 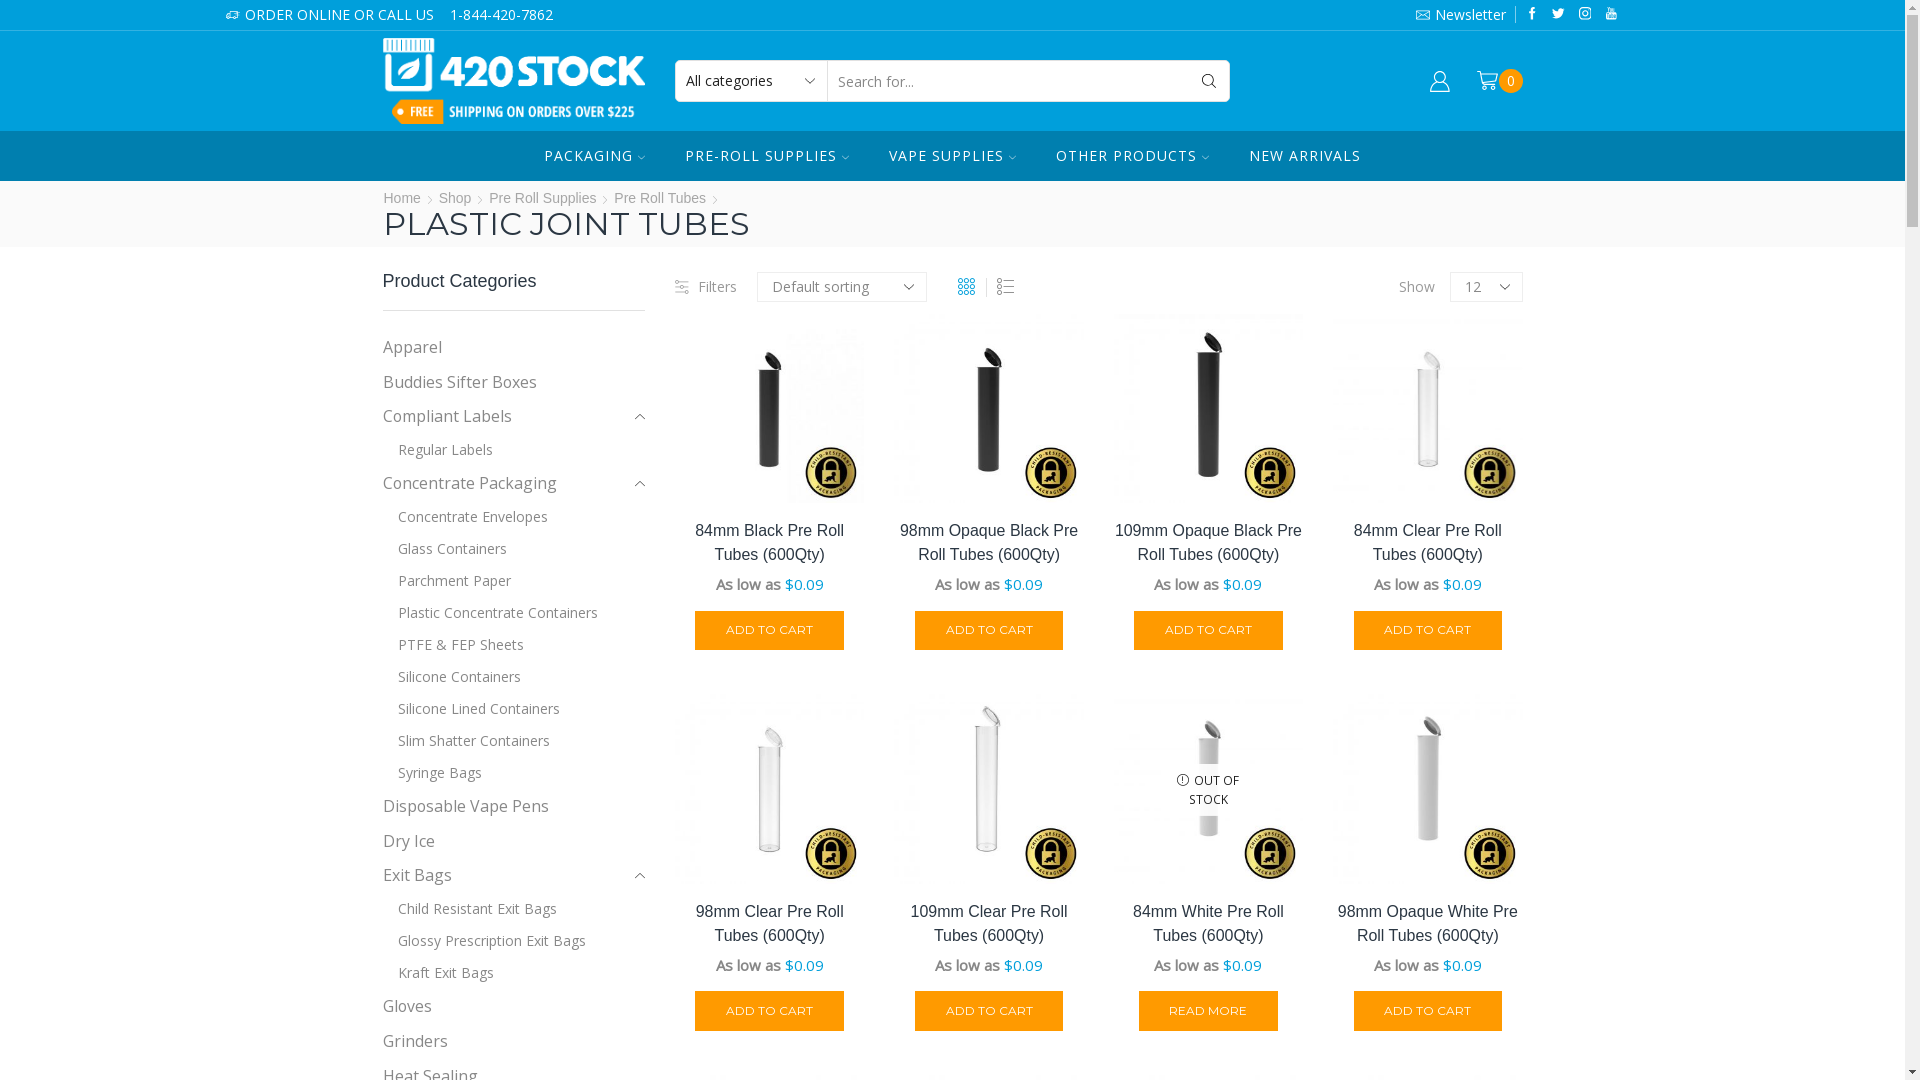 What do you see at coordinates (446, 581) in the screenshot?
I see `Parchment Paper` at bounding box center [446, 581].